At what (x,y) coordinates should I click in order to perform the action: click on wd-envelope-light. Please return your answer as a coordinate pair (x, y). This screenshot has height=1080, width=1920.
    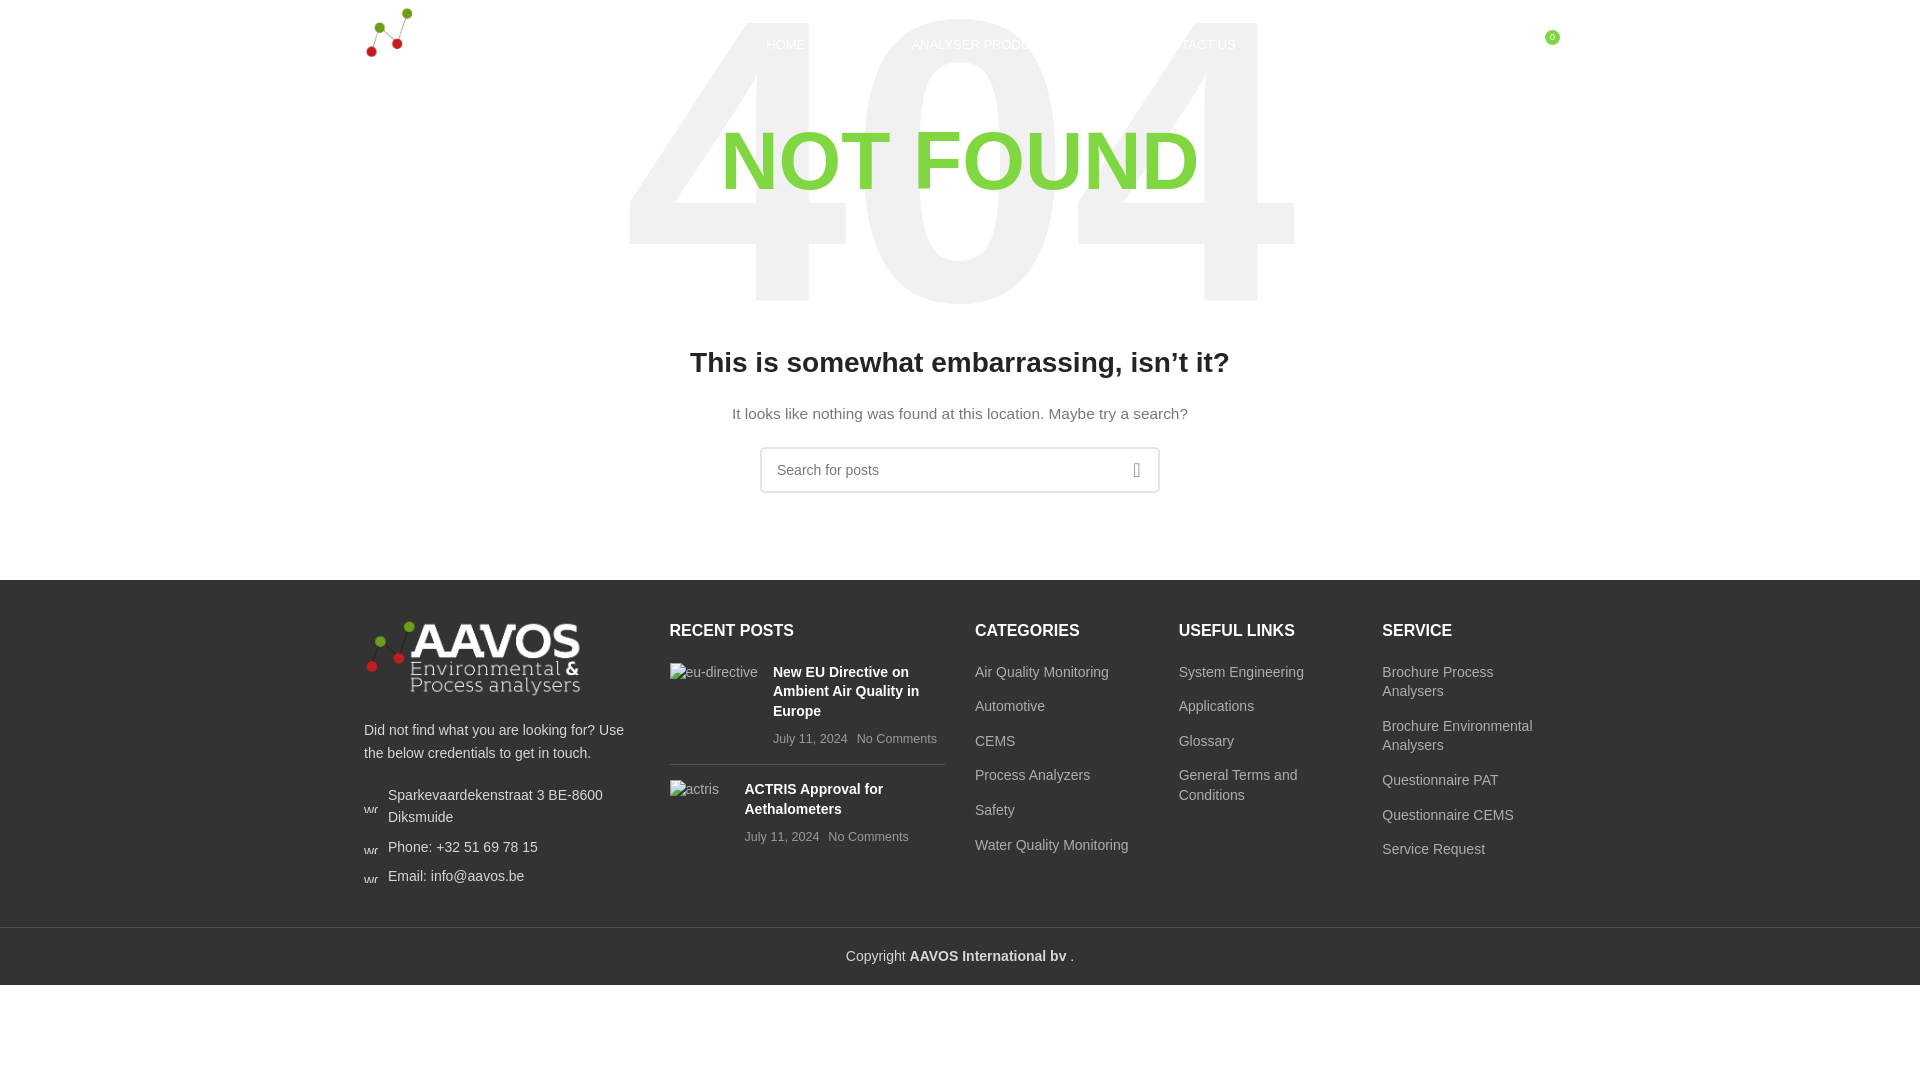
    Looking at the image, I should click on (371, 876).